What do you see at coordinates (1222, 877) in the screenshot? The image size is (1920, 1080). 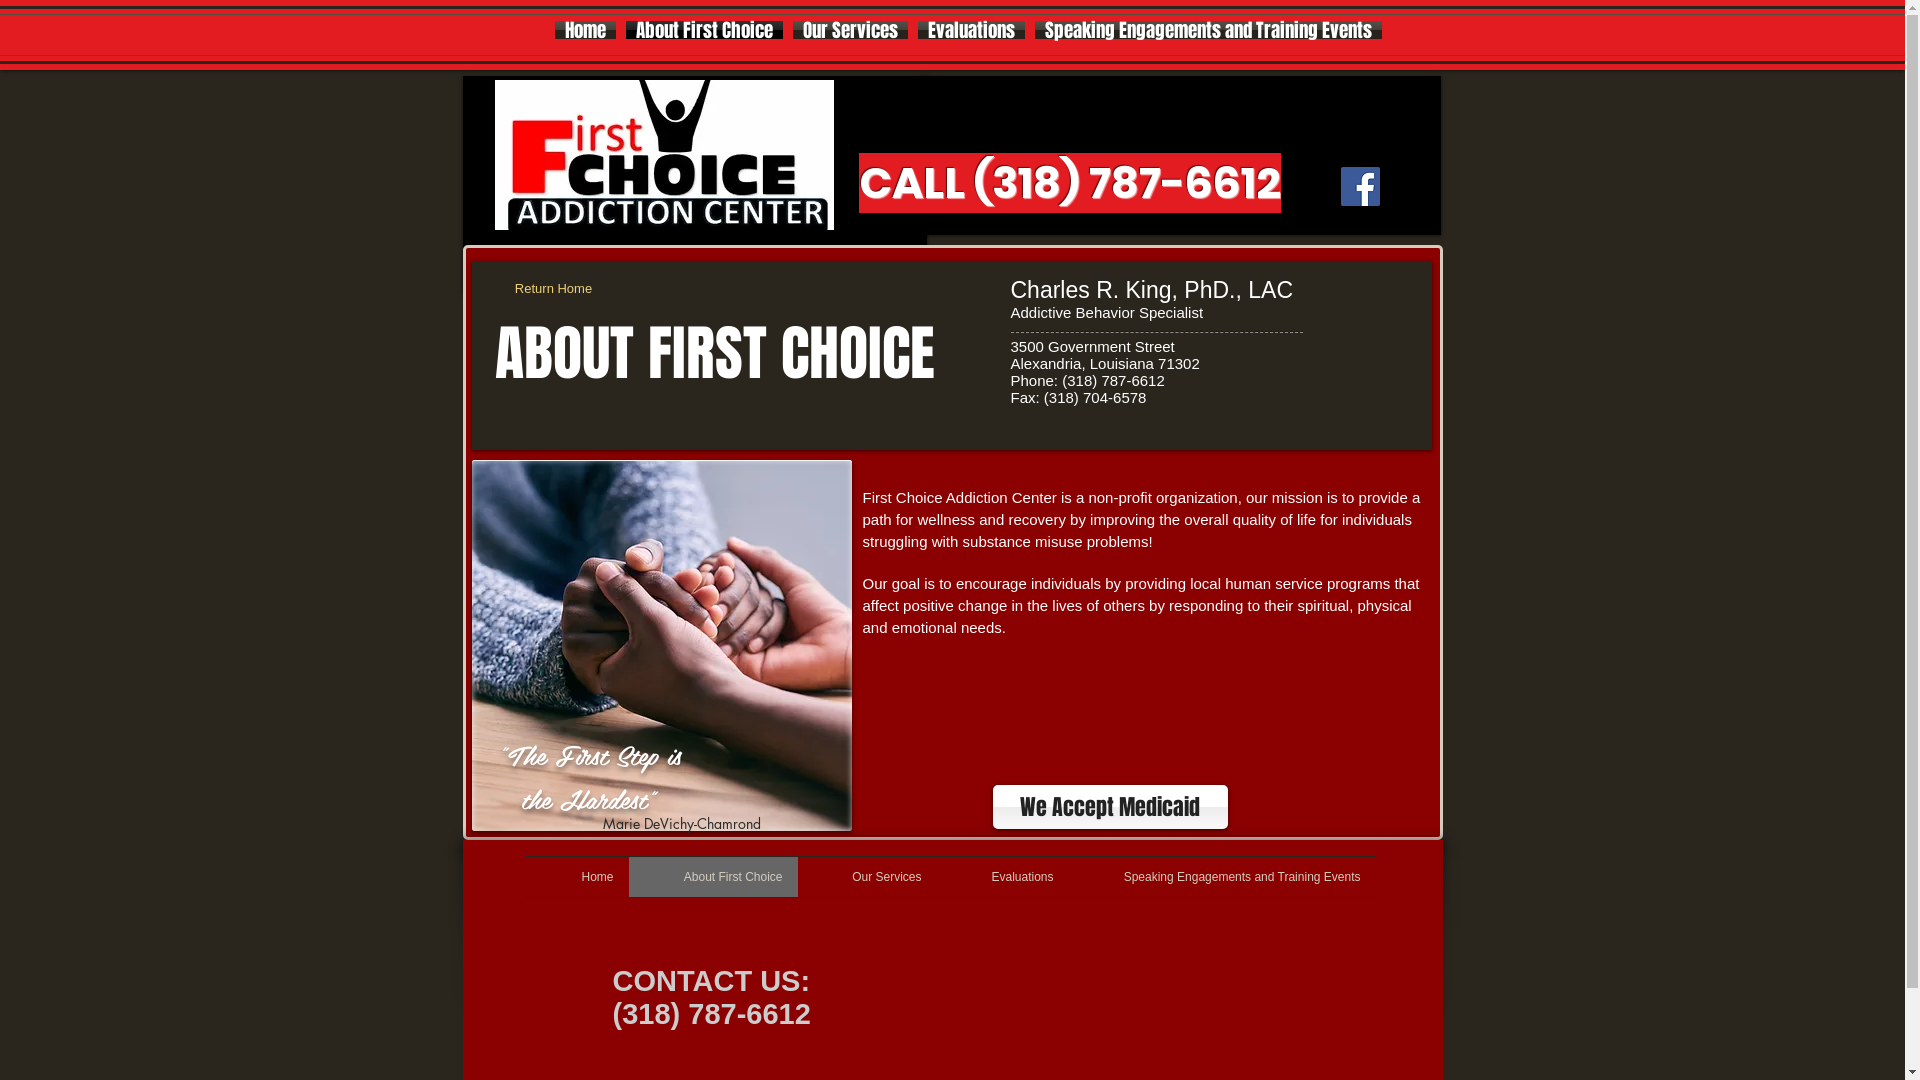 I see `Speaking Engagements and Training Events` at bounding box center [1222, 877].